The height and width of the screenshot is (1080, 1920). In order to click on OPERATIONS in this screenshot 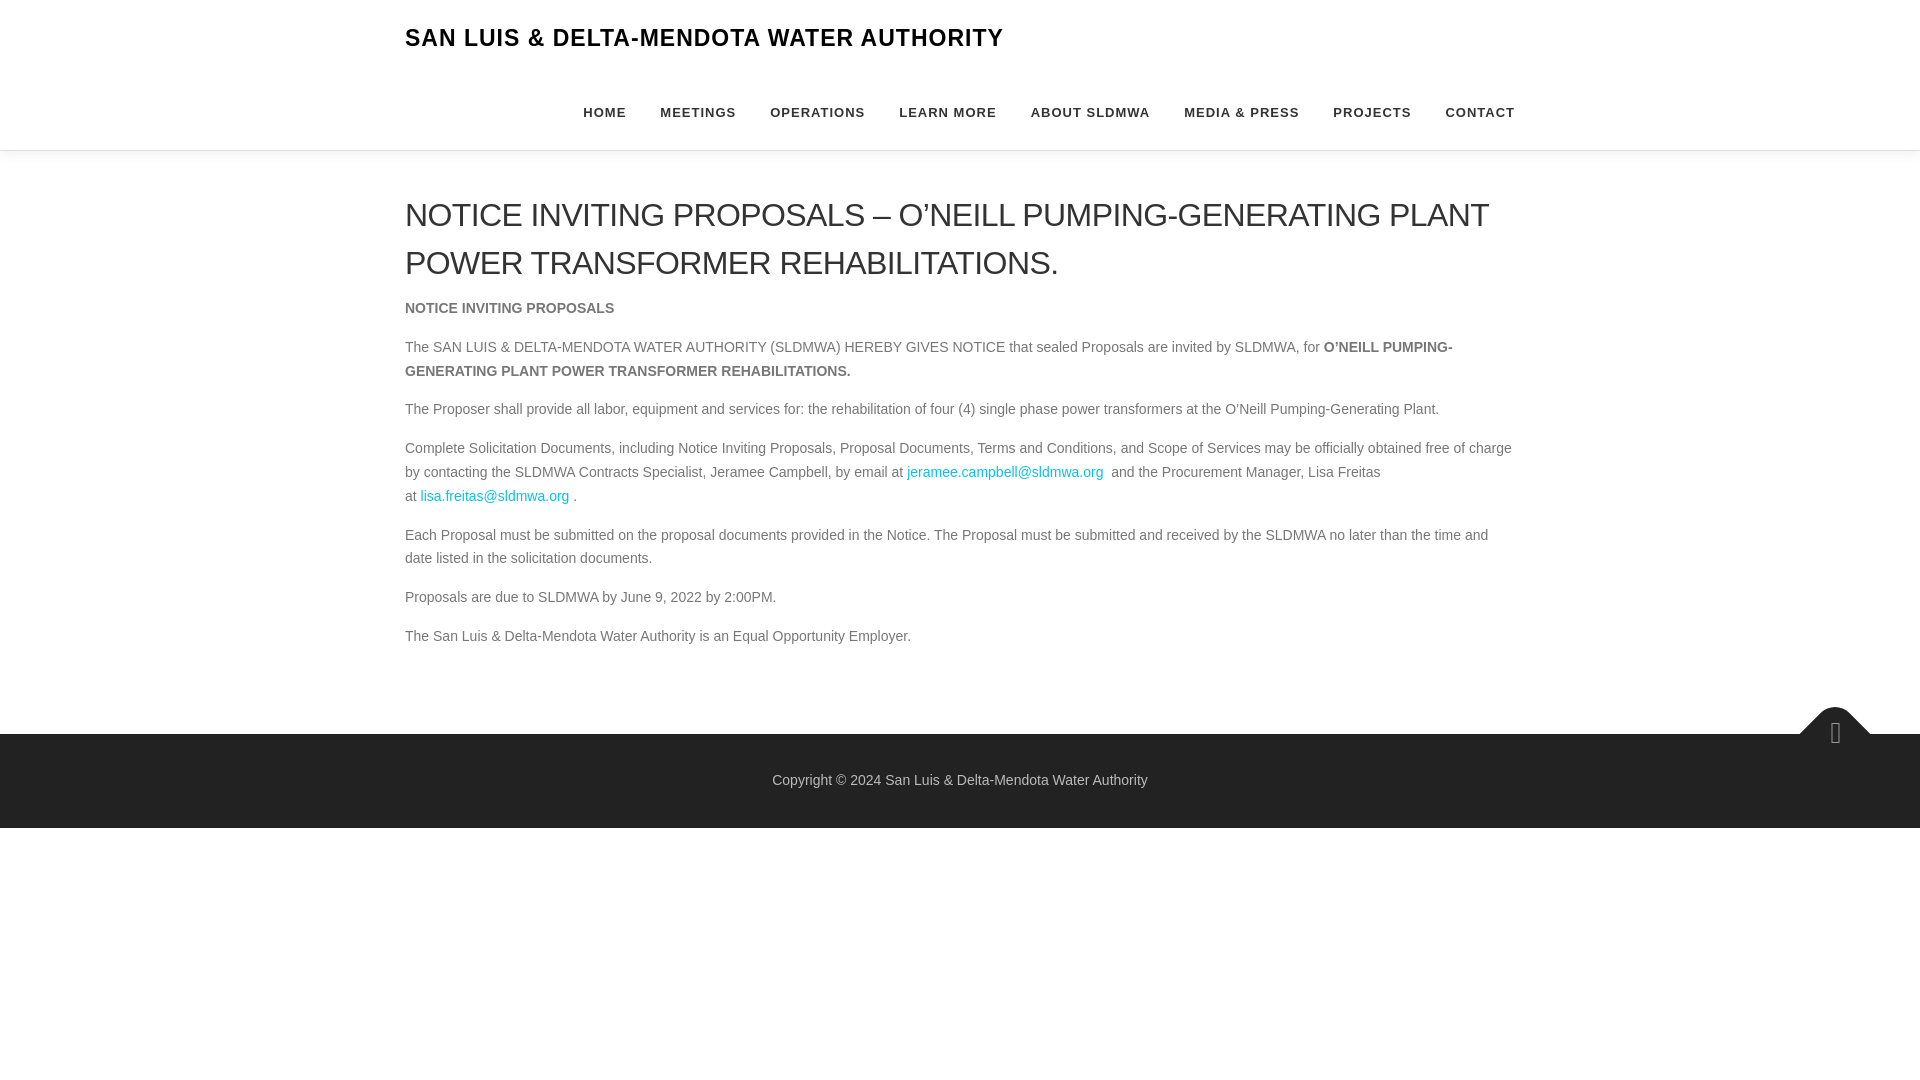, I will do `click(816, 112)`.